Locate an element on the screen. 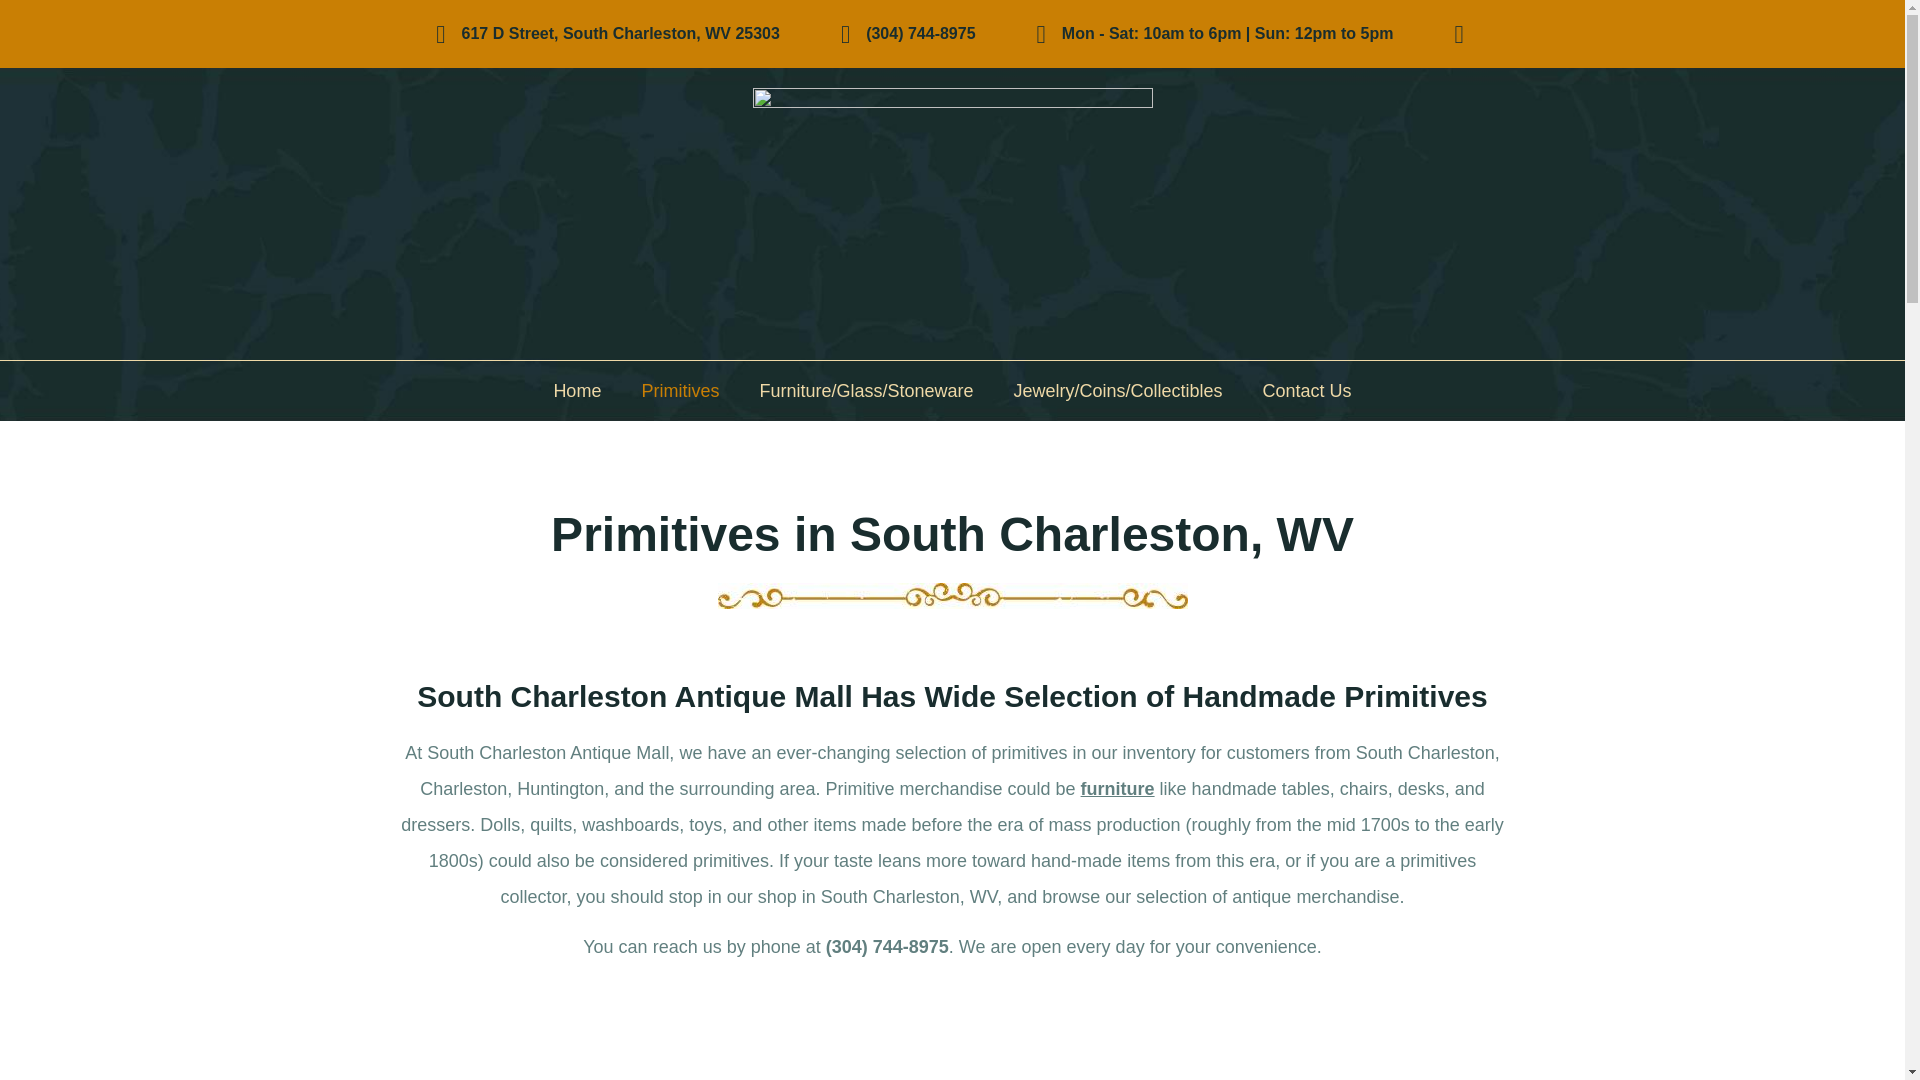  Contact Us is located at coordinates (1307, 390).